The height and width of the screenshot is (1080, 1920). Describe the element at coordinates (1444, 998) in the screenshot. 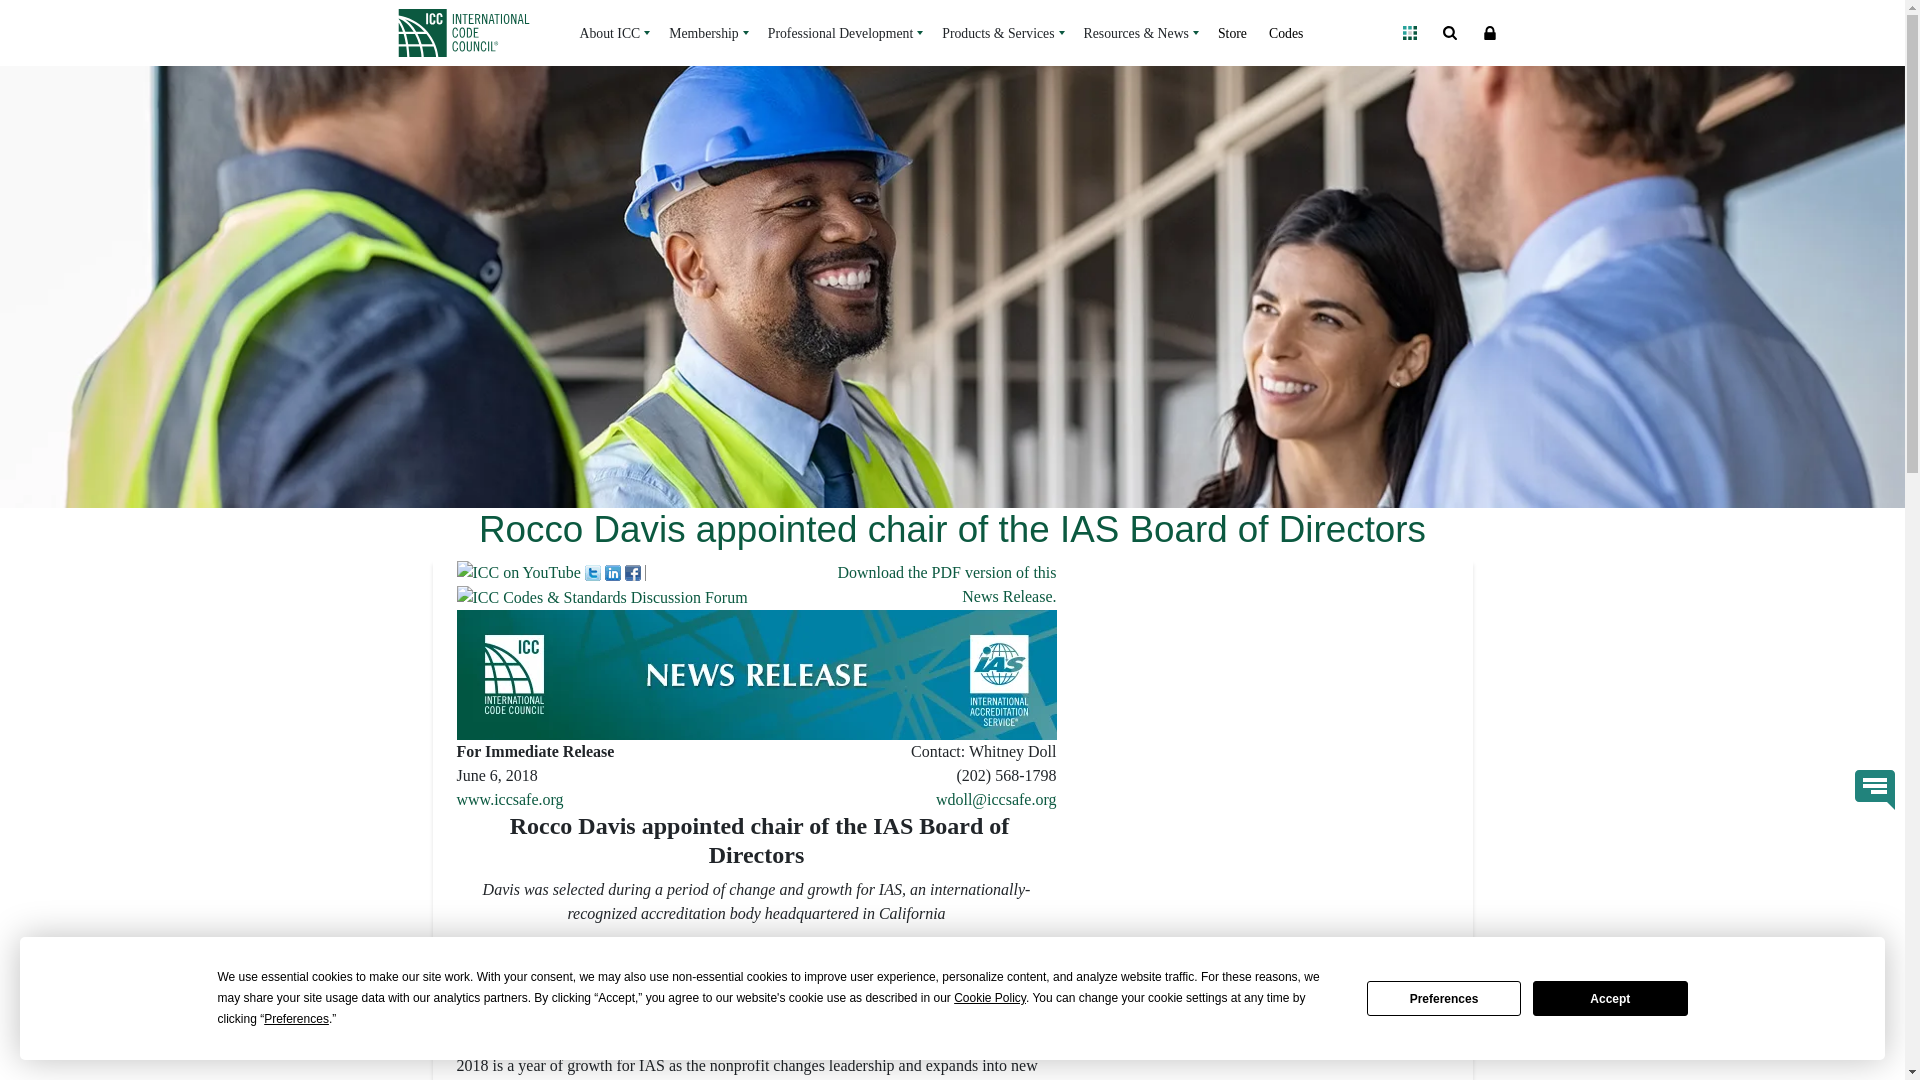

I see `Preferences` at that location.